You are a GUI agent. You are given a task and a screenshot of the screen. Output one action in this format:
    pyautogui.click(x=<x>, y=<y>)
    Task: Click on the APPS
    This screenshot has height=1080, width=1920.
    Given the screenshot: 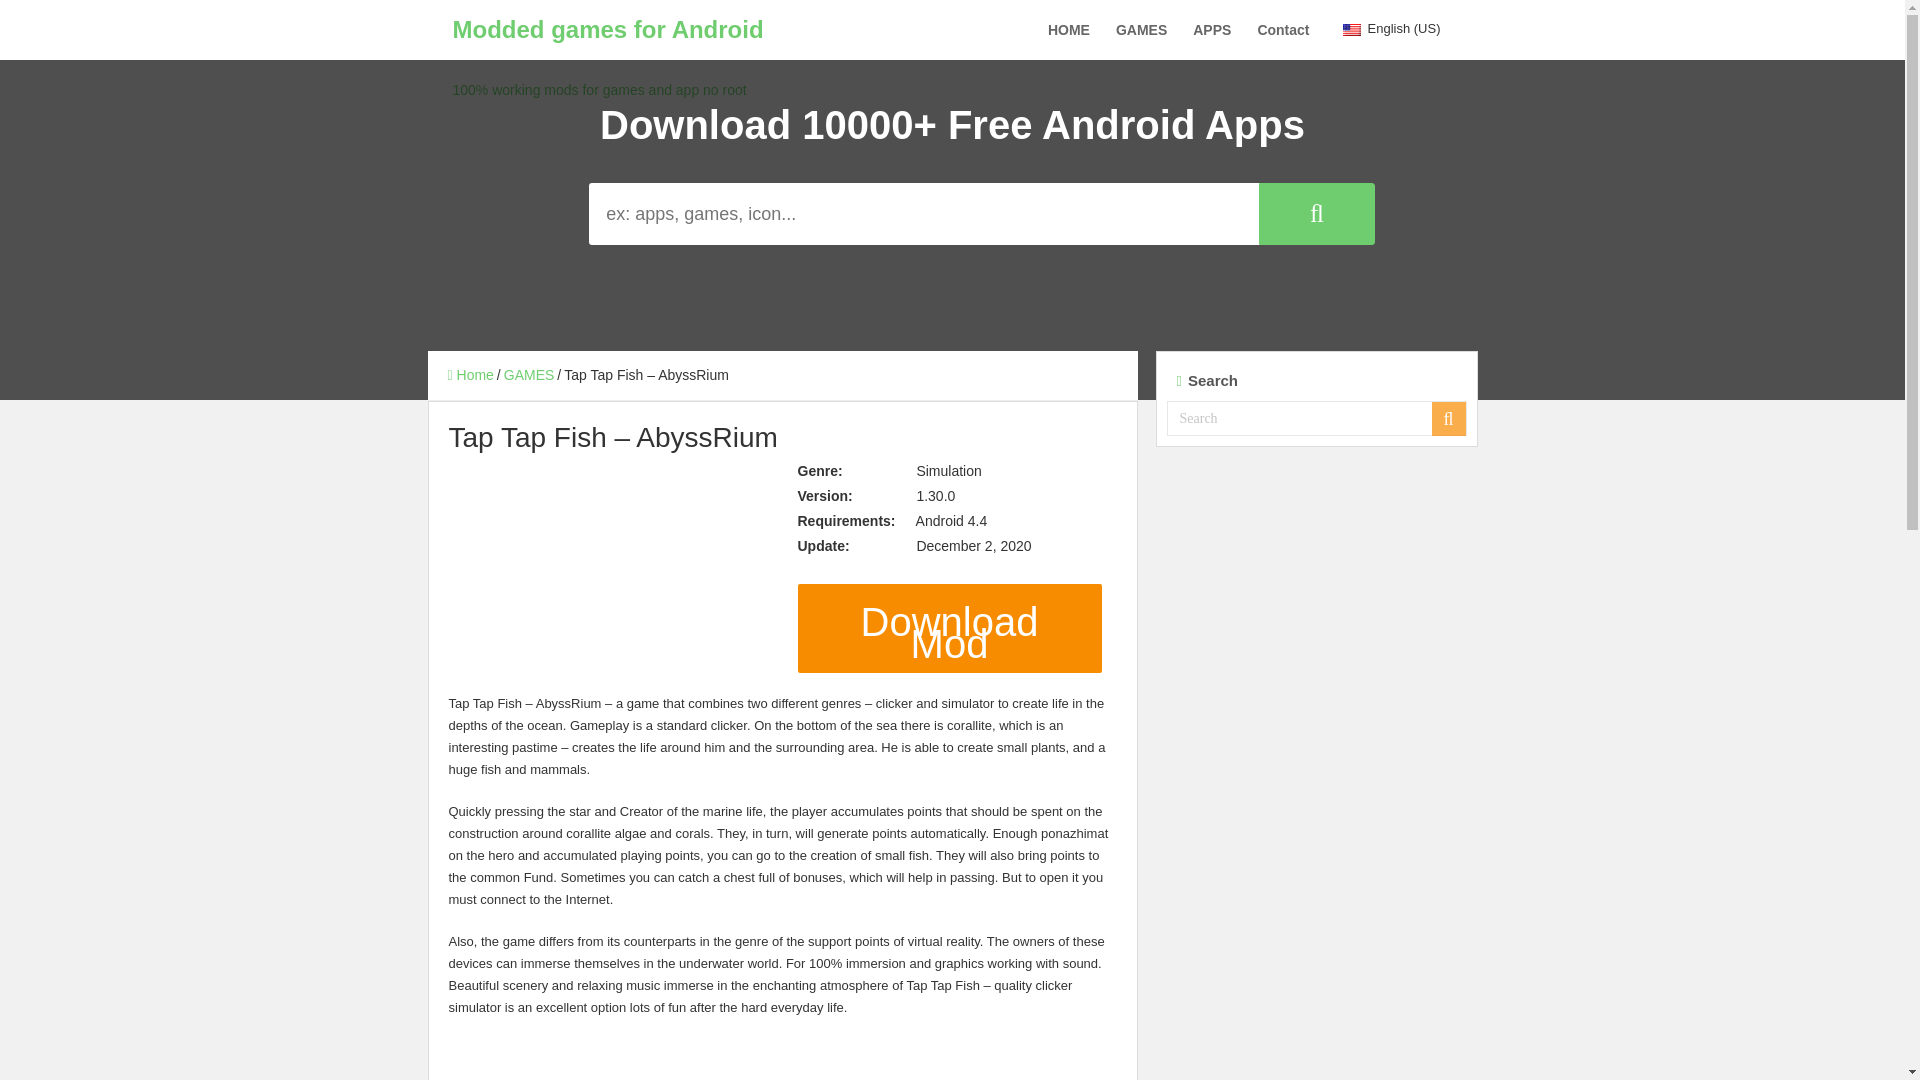 What is the action you would take?
    pyautogui.click(x=1212, y=30)
    